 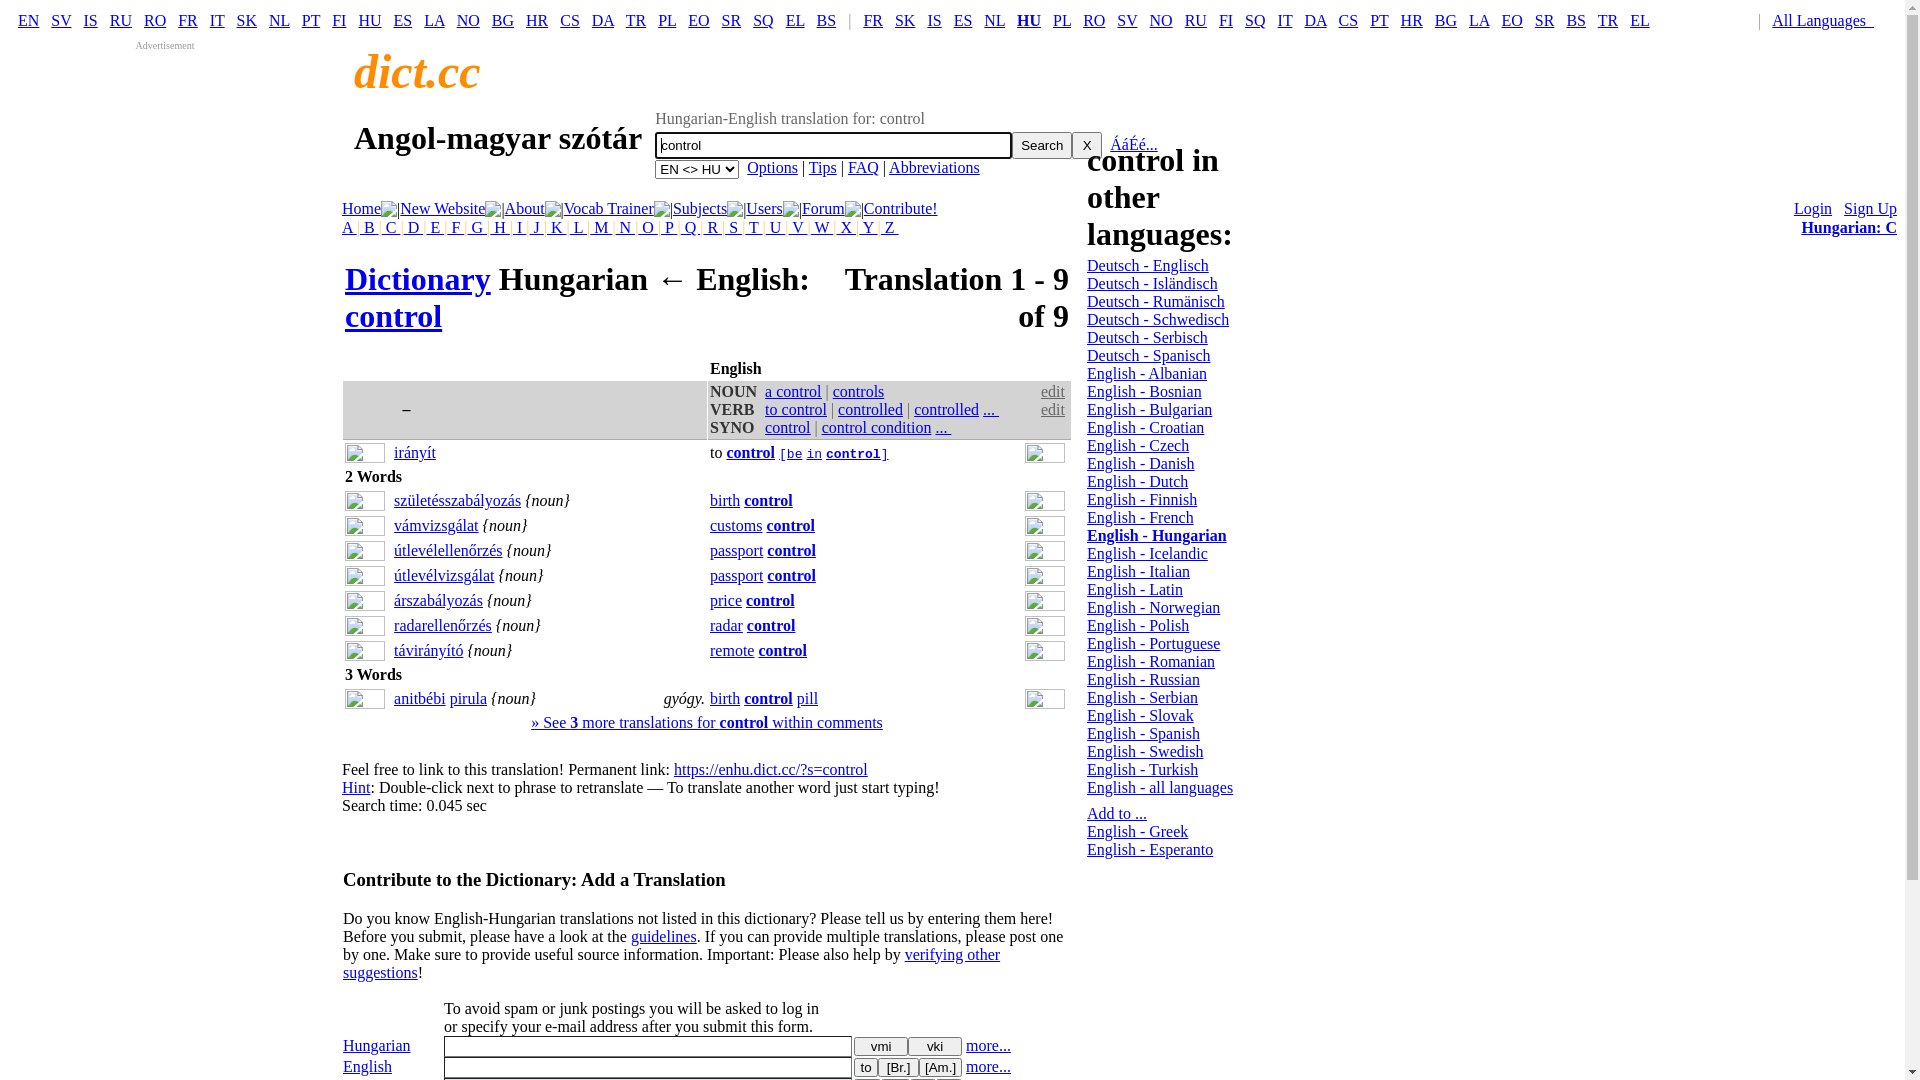 What do you see at coordinates (725, 500) in the screenshot?
I see `birth` at bounding box center [725, 500].